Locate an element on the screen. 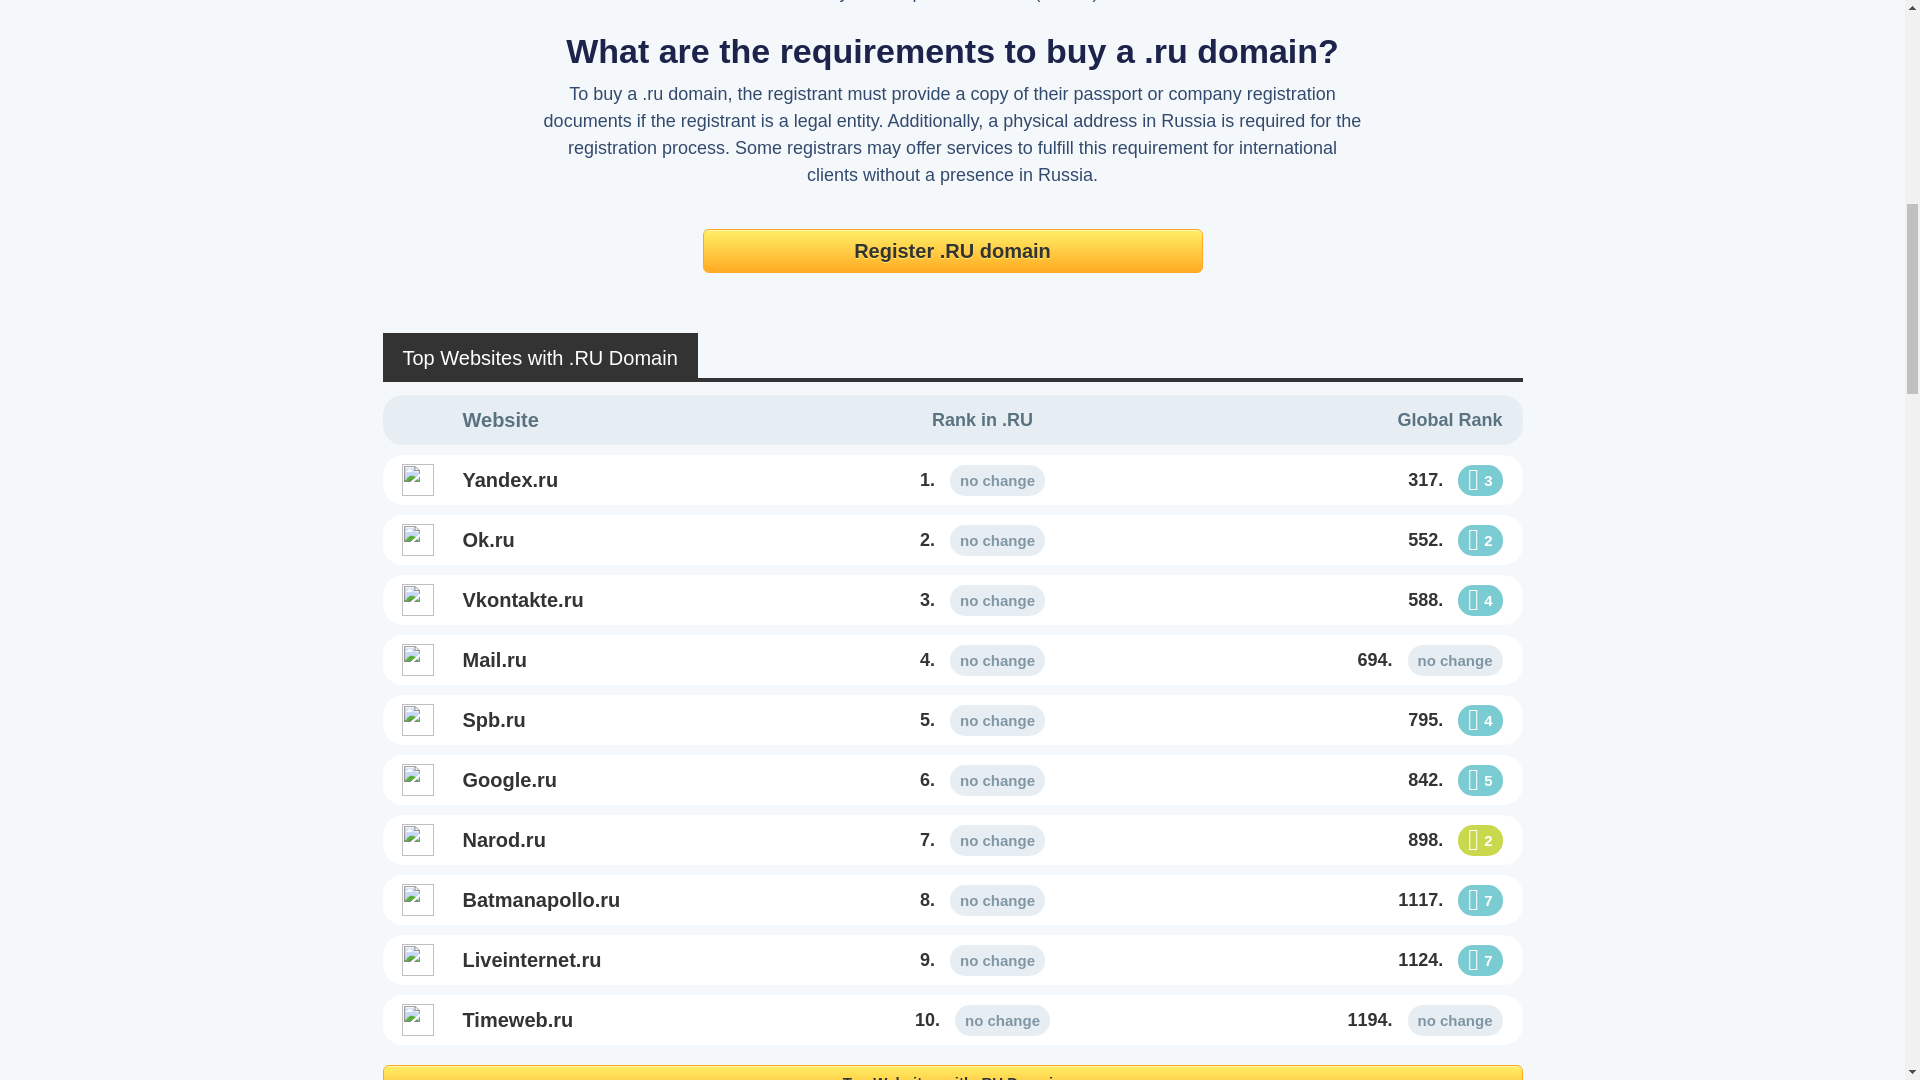 The image size is (1920, 1080). ok.ru ranks number 552. Globally is located at coordinates (1329, 540).